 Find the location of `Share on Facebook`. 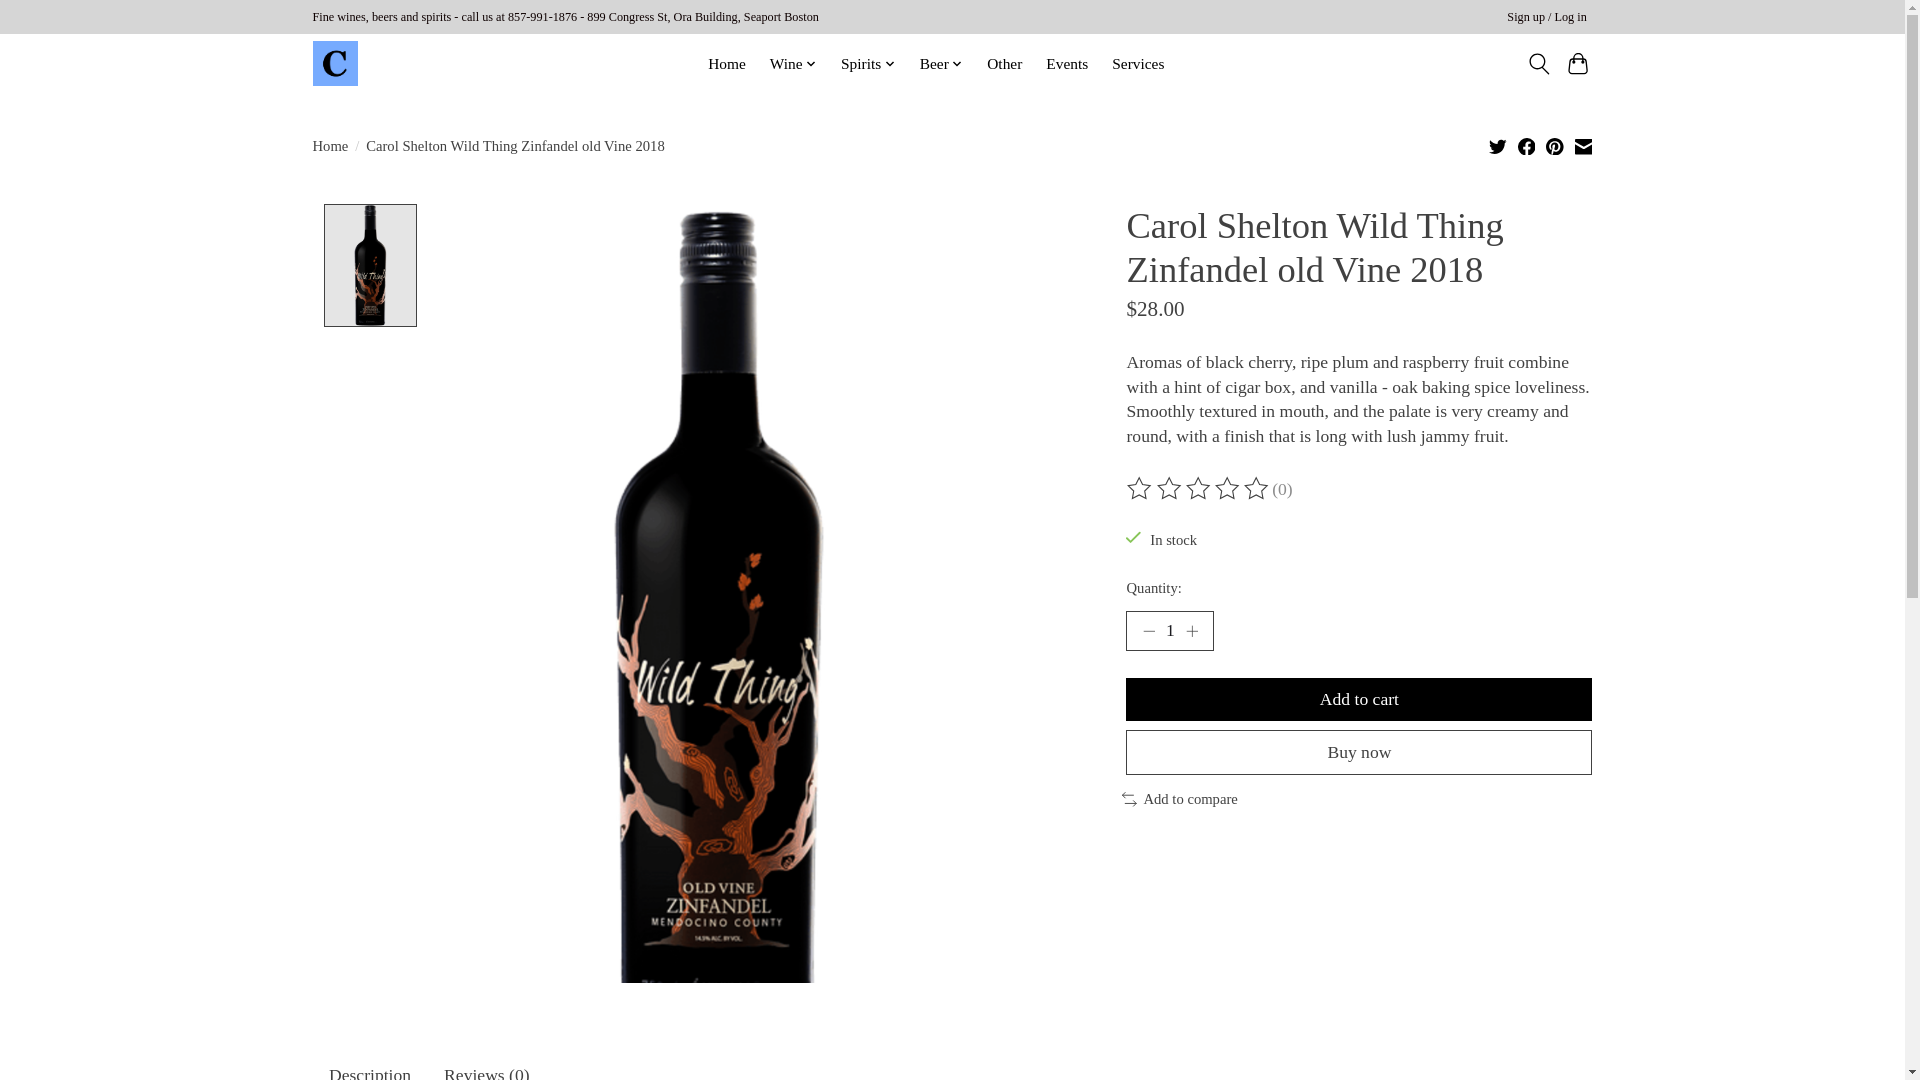

Share on Facebook is located at coordinates (1527, 146).